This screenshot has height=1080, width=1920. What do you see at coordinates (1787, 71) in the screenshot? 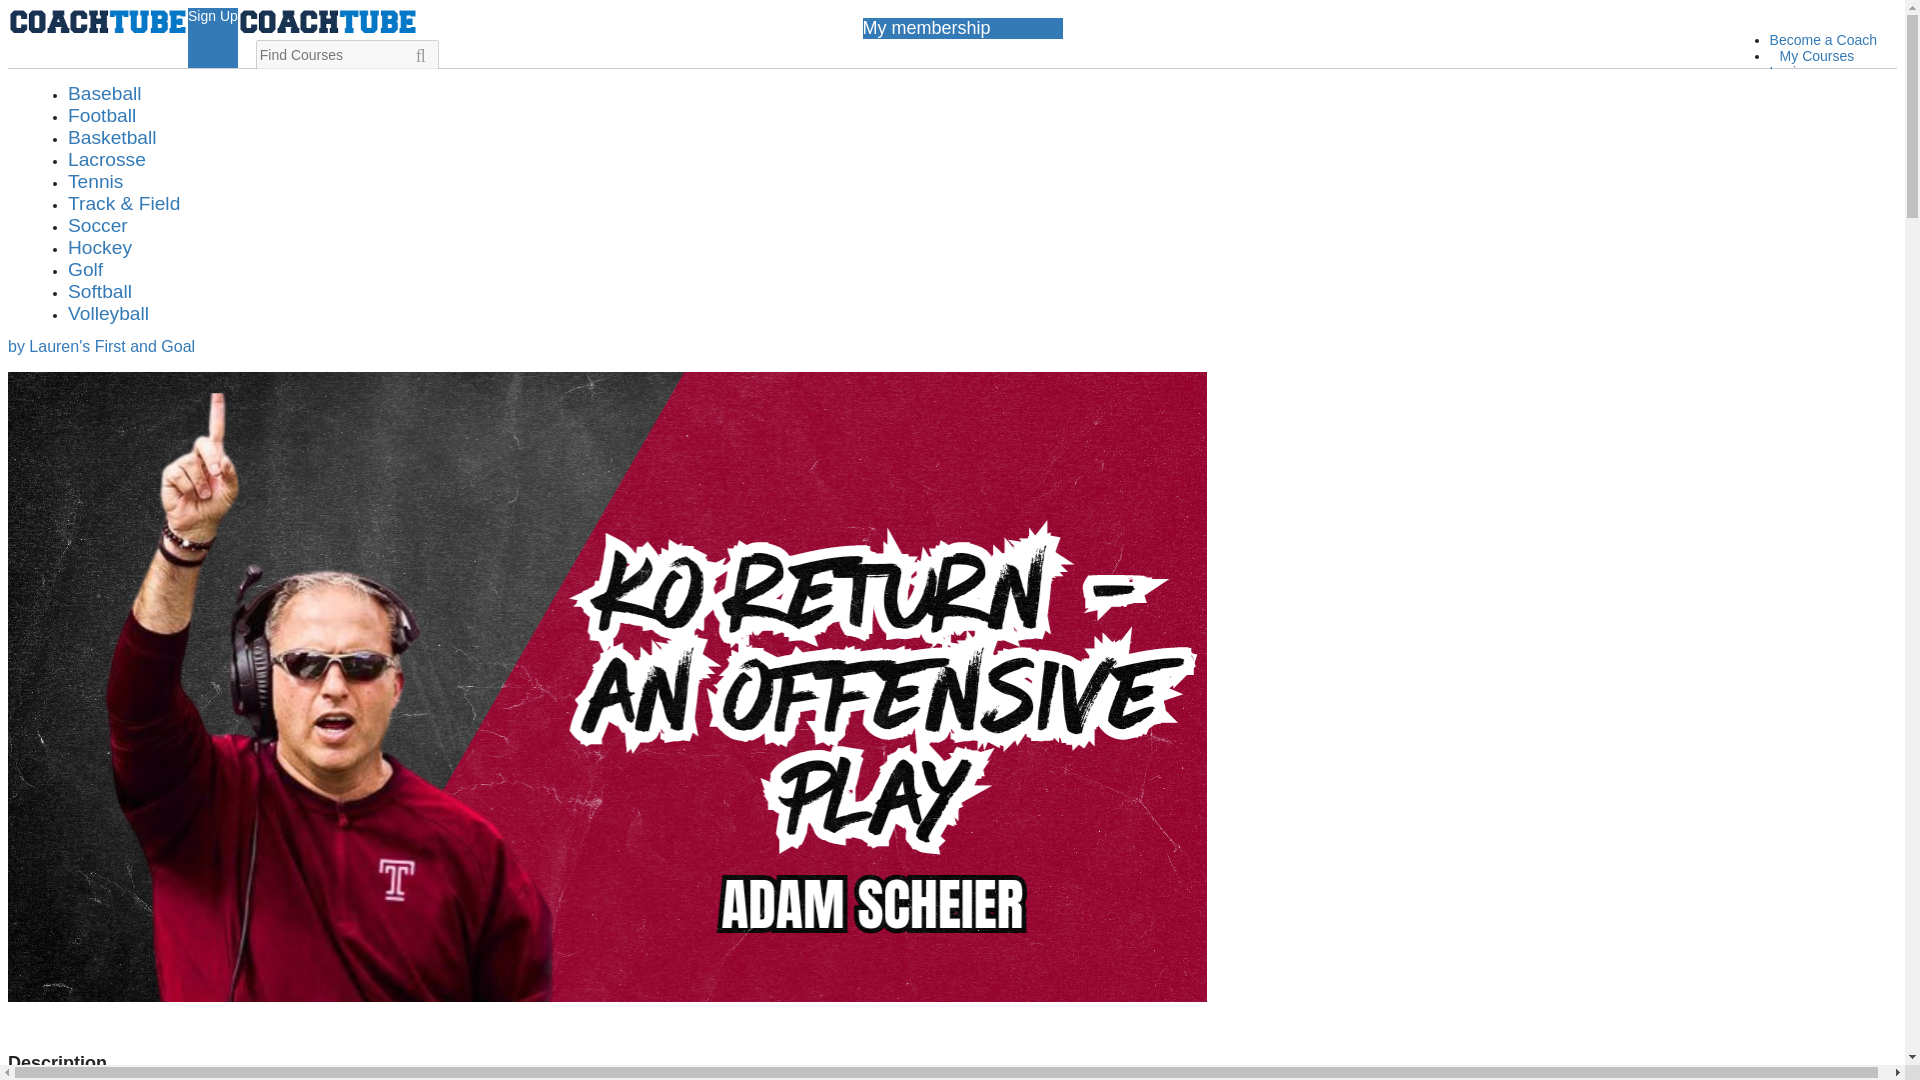
I see `Login` at bounding box center [1787, 71].